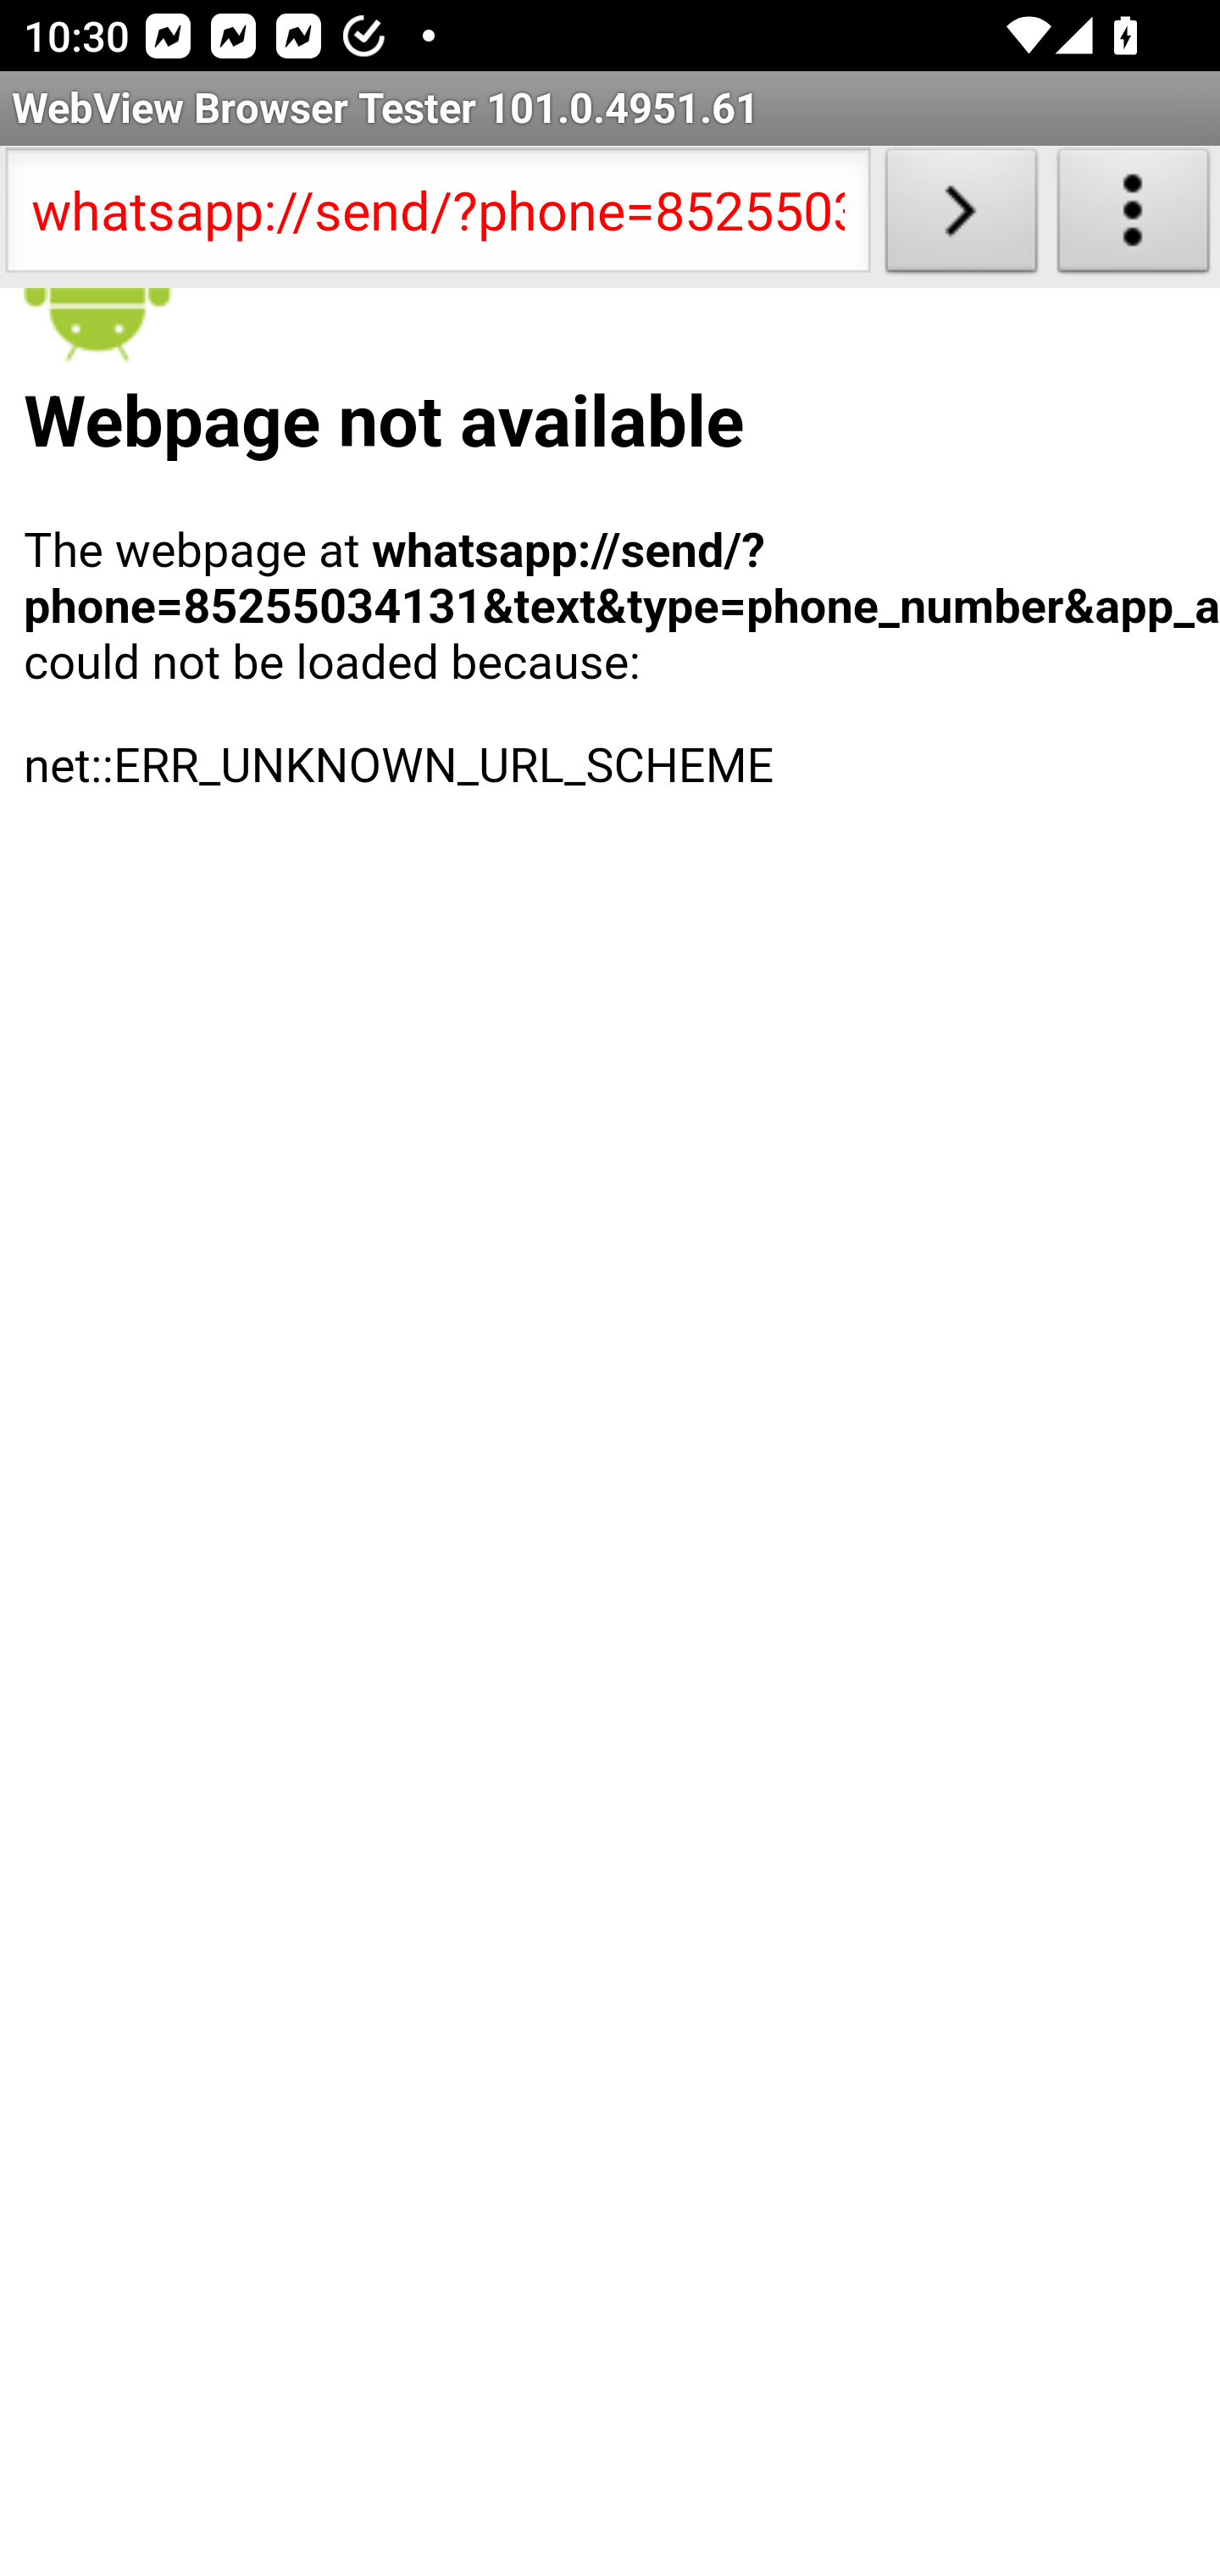 This screenshot has width=1220, height=2576. What do you see at coordinates (961, 217) in the screenshot?
I see `Load URL` at bounding box center [961, 217].